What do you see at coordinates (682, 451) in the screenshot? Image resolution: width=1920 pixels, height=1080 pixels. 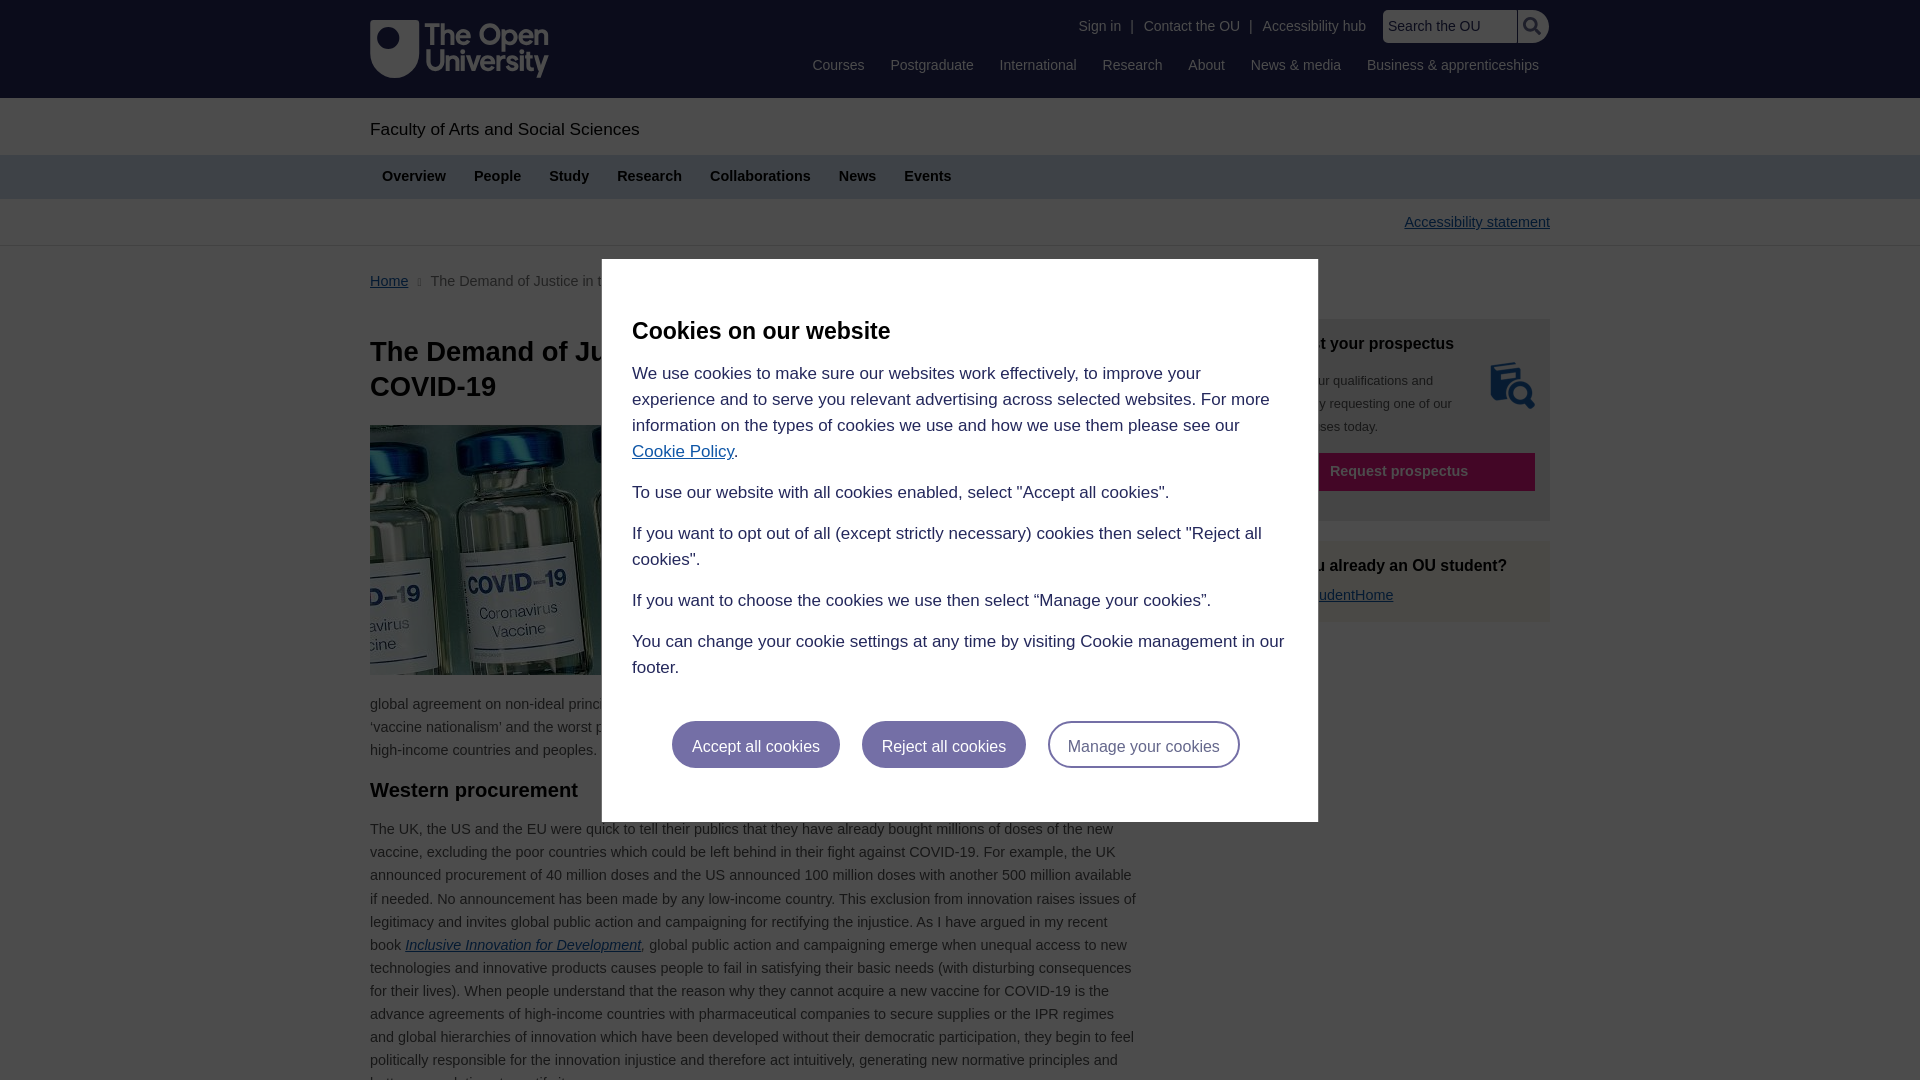 I see `Cookie Policy` at bounding box center [682, 451].